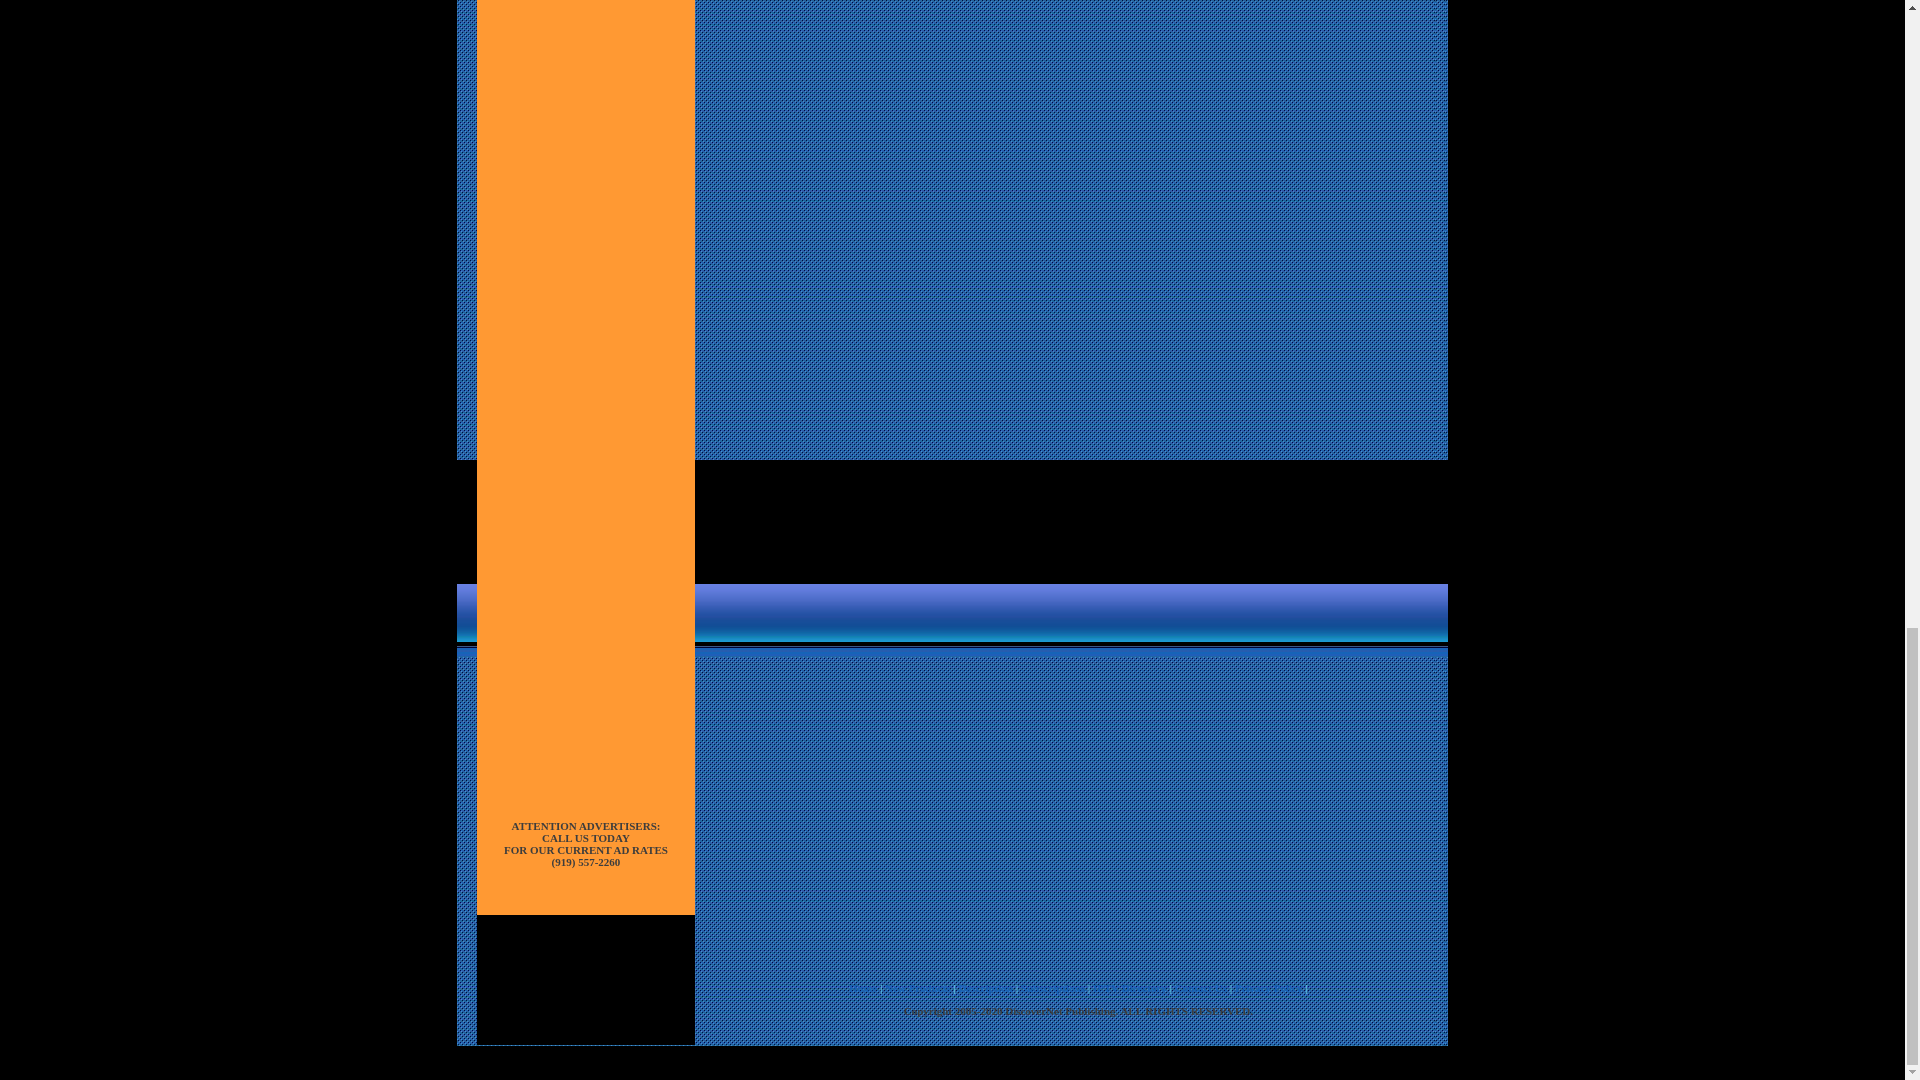  What do you see at coordinates (1052, 987) in the screenshot?
I see `Subscriptions` at bounding box center [1052, 987].